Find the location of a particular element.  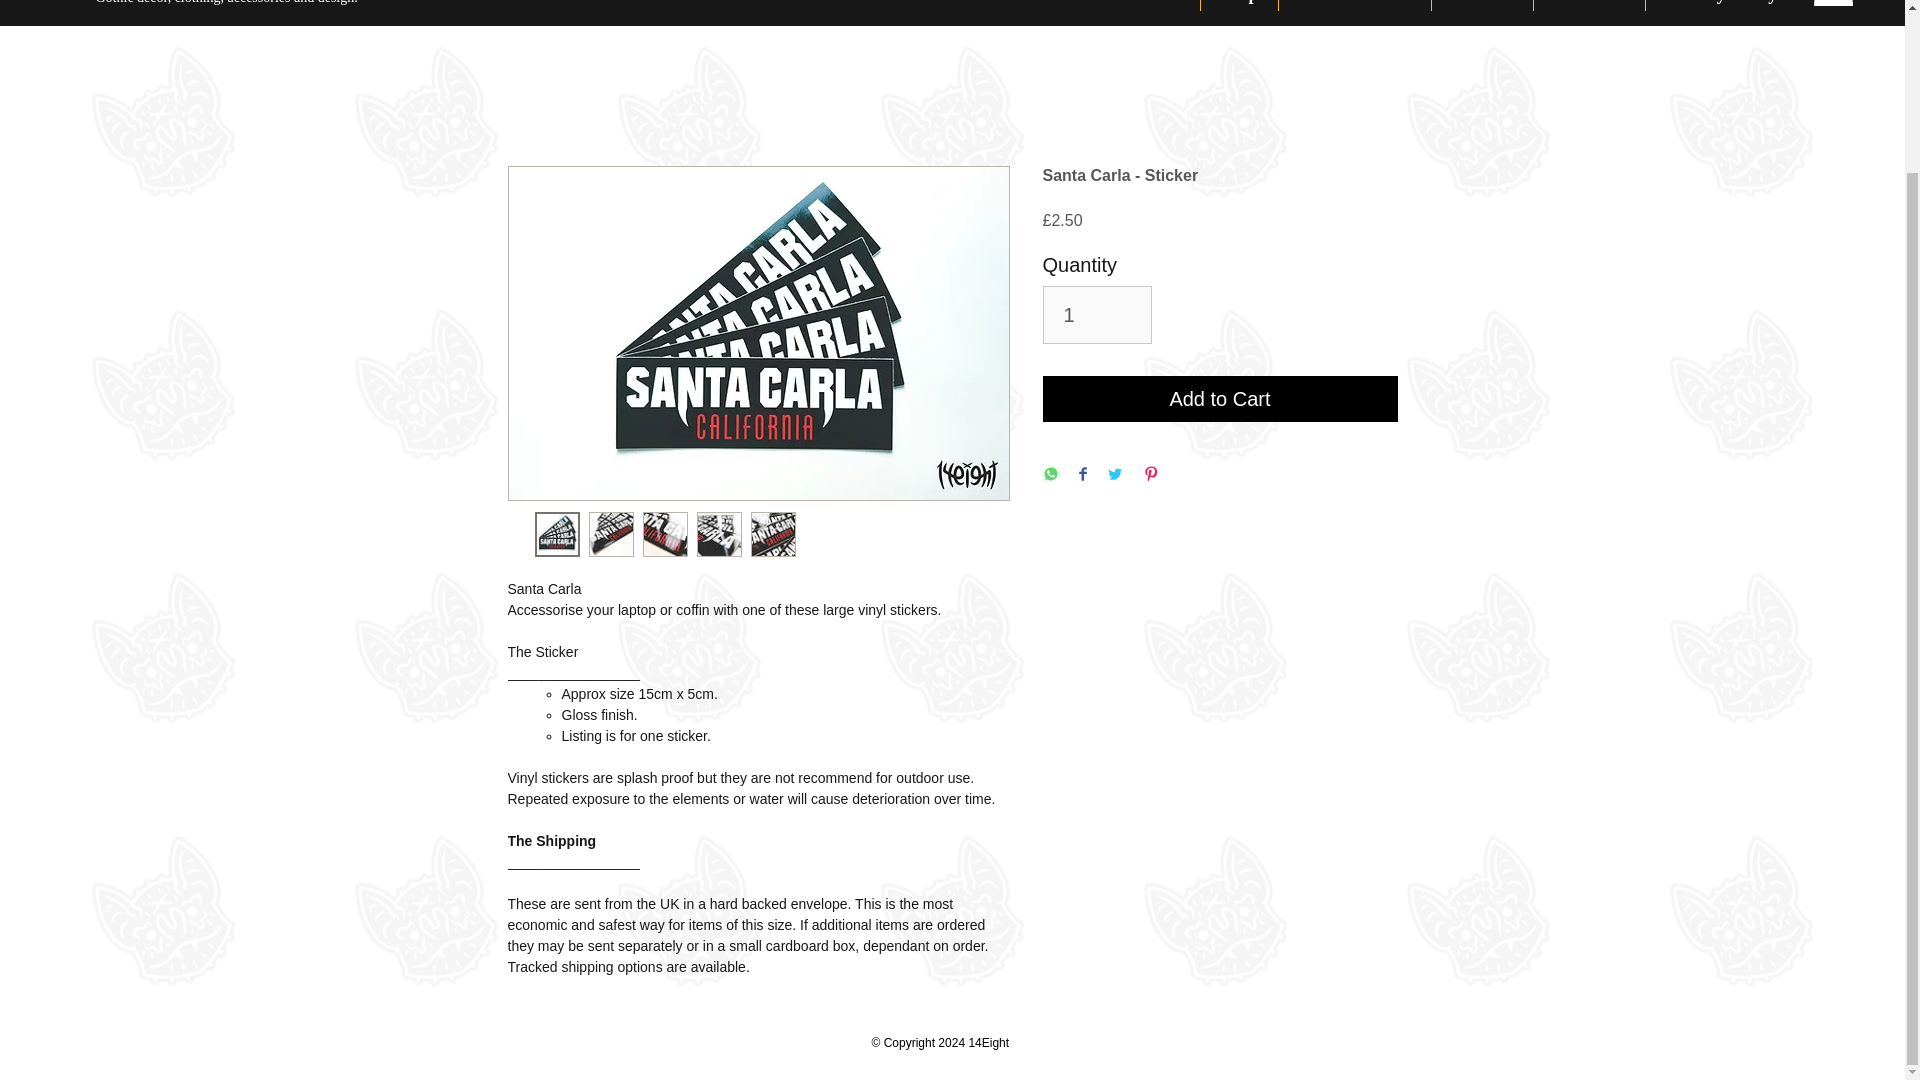

Shop is located at coordinates (1238, 5).